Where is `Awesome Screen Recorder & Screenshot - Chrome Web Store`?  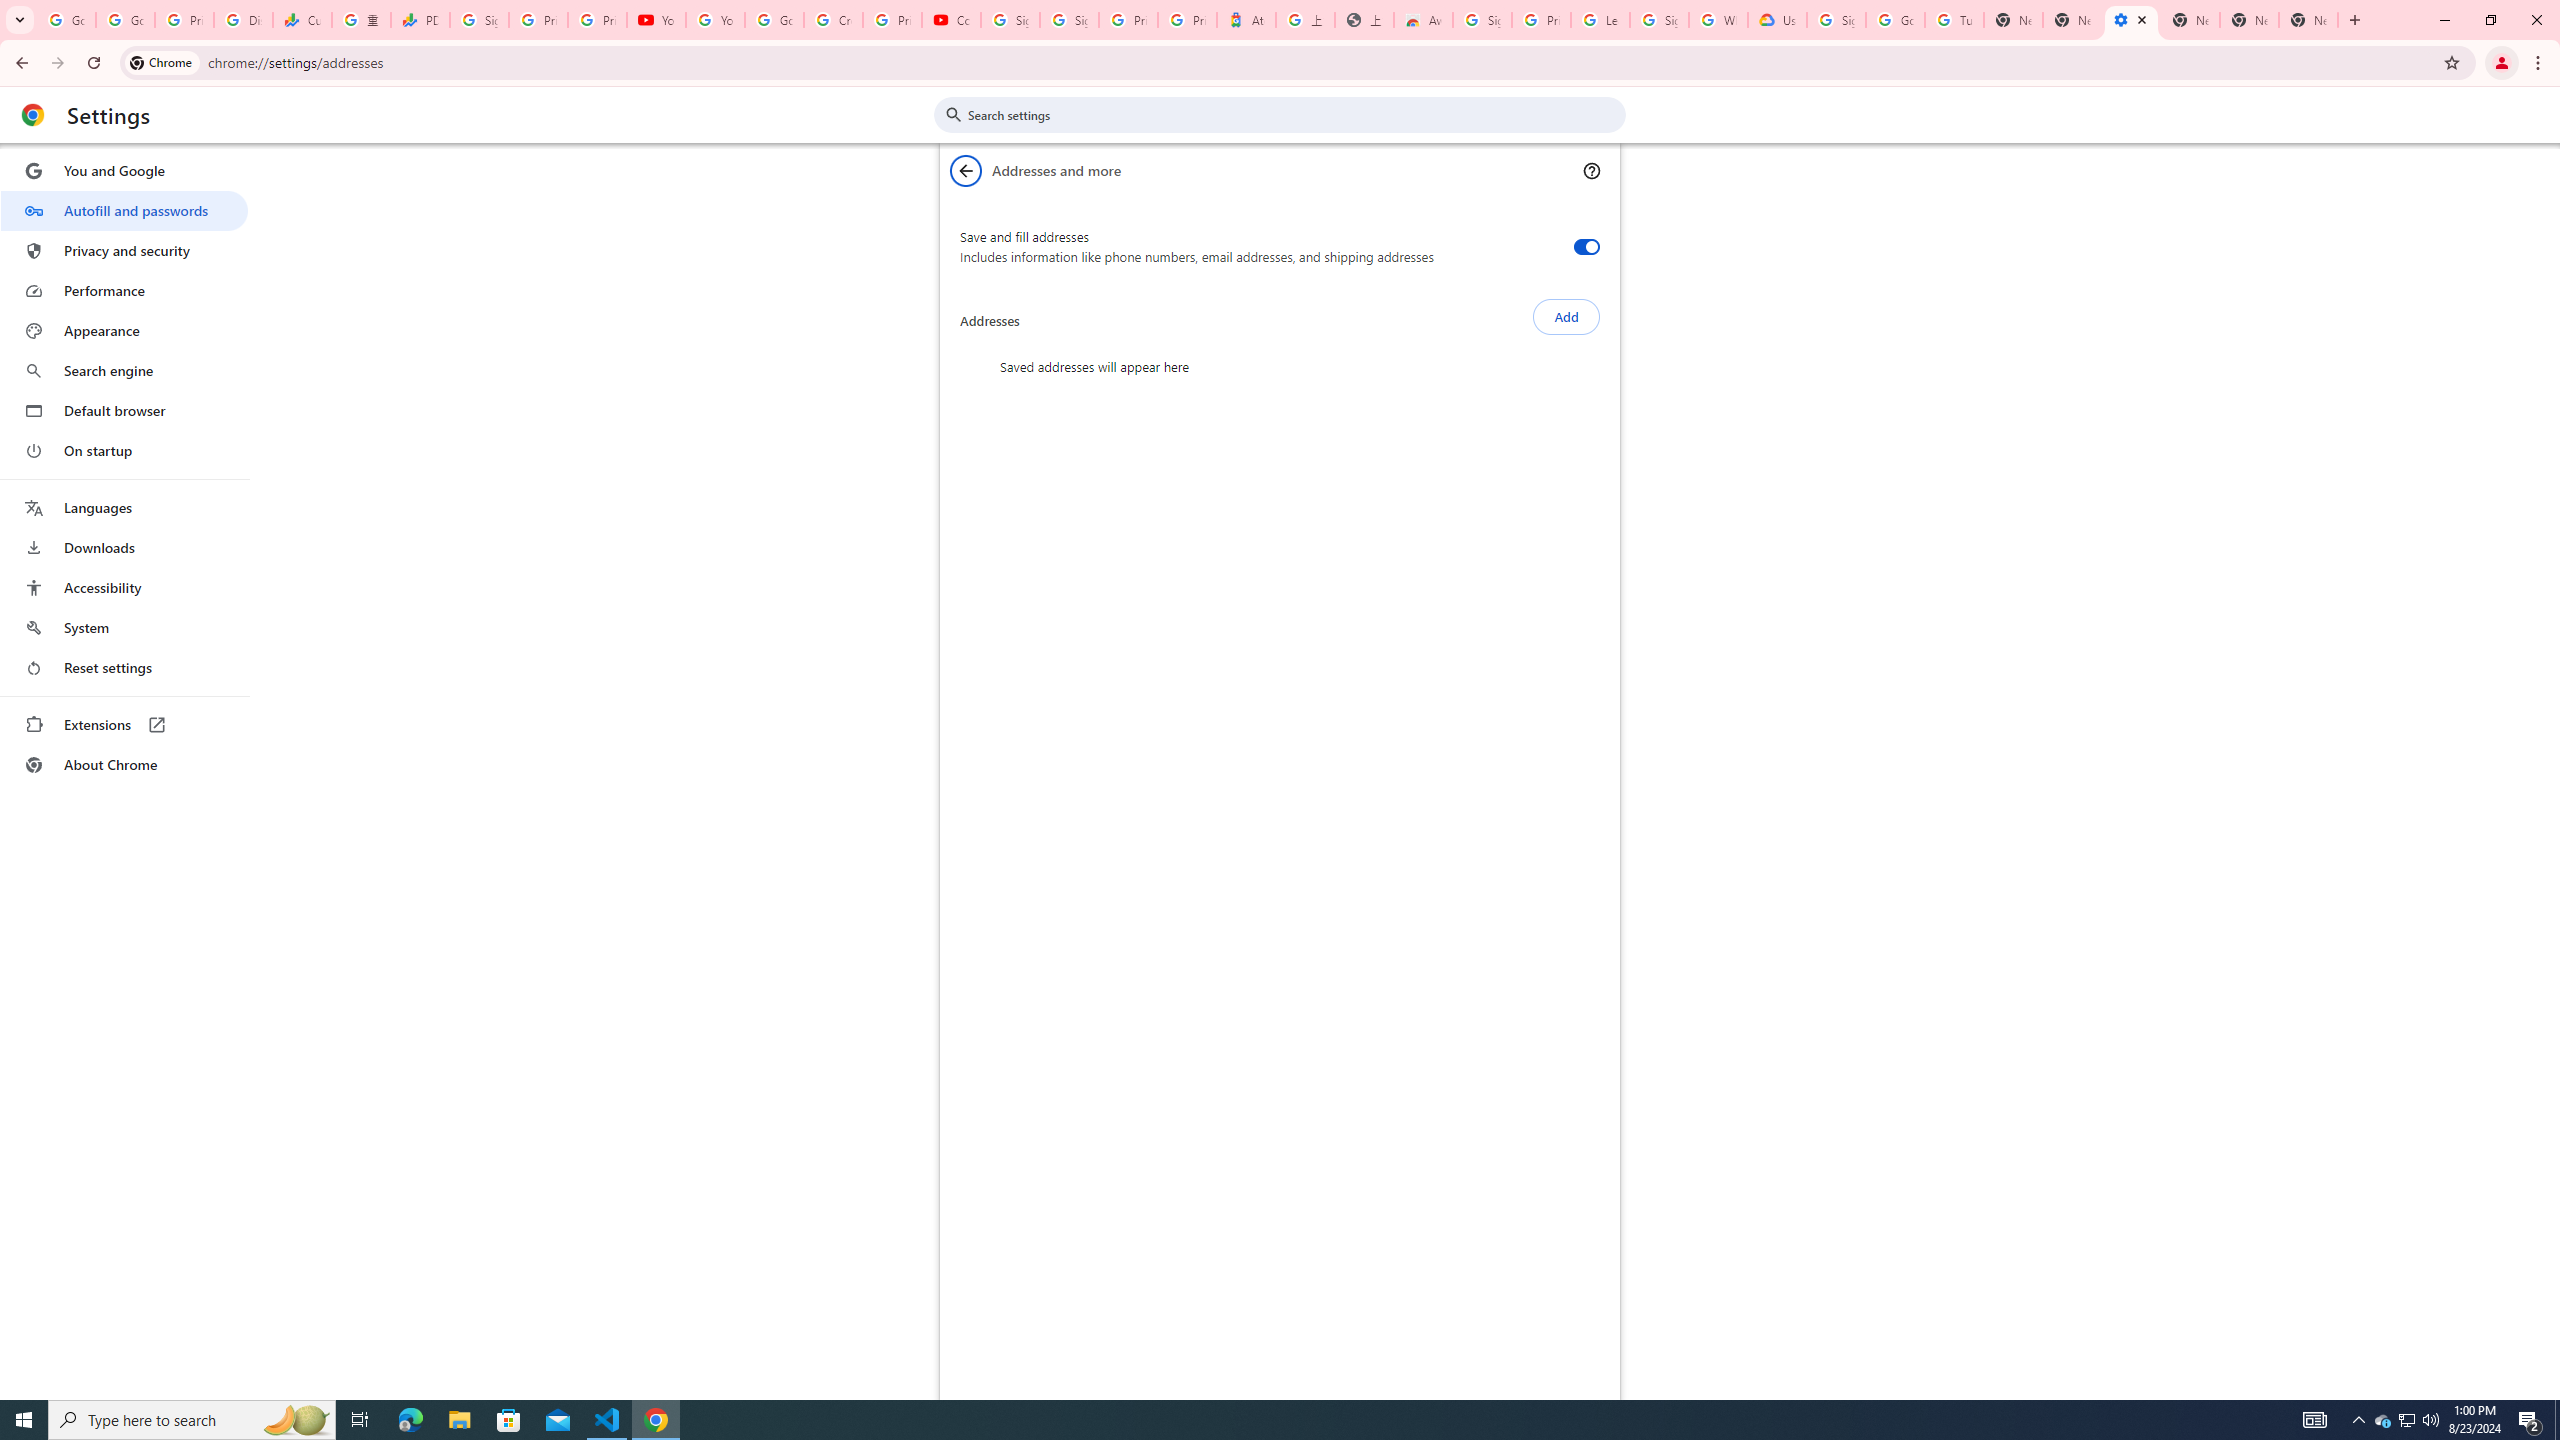
Awesome Screen Recorder & Screenshot - Chrome Web Store is located at coordinates (1422, 20).